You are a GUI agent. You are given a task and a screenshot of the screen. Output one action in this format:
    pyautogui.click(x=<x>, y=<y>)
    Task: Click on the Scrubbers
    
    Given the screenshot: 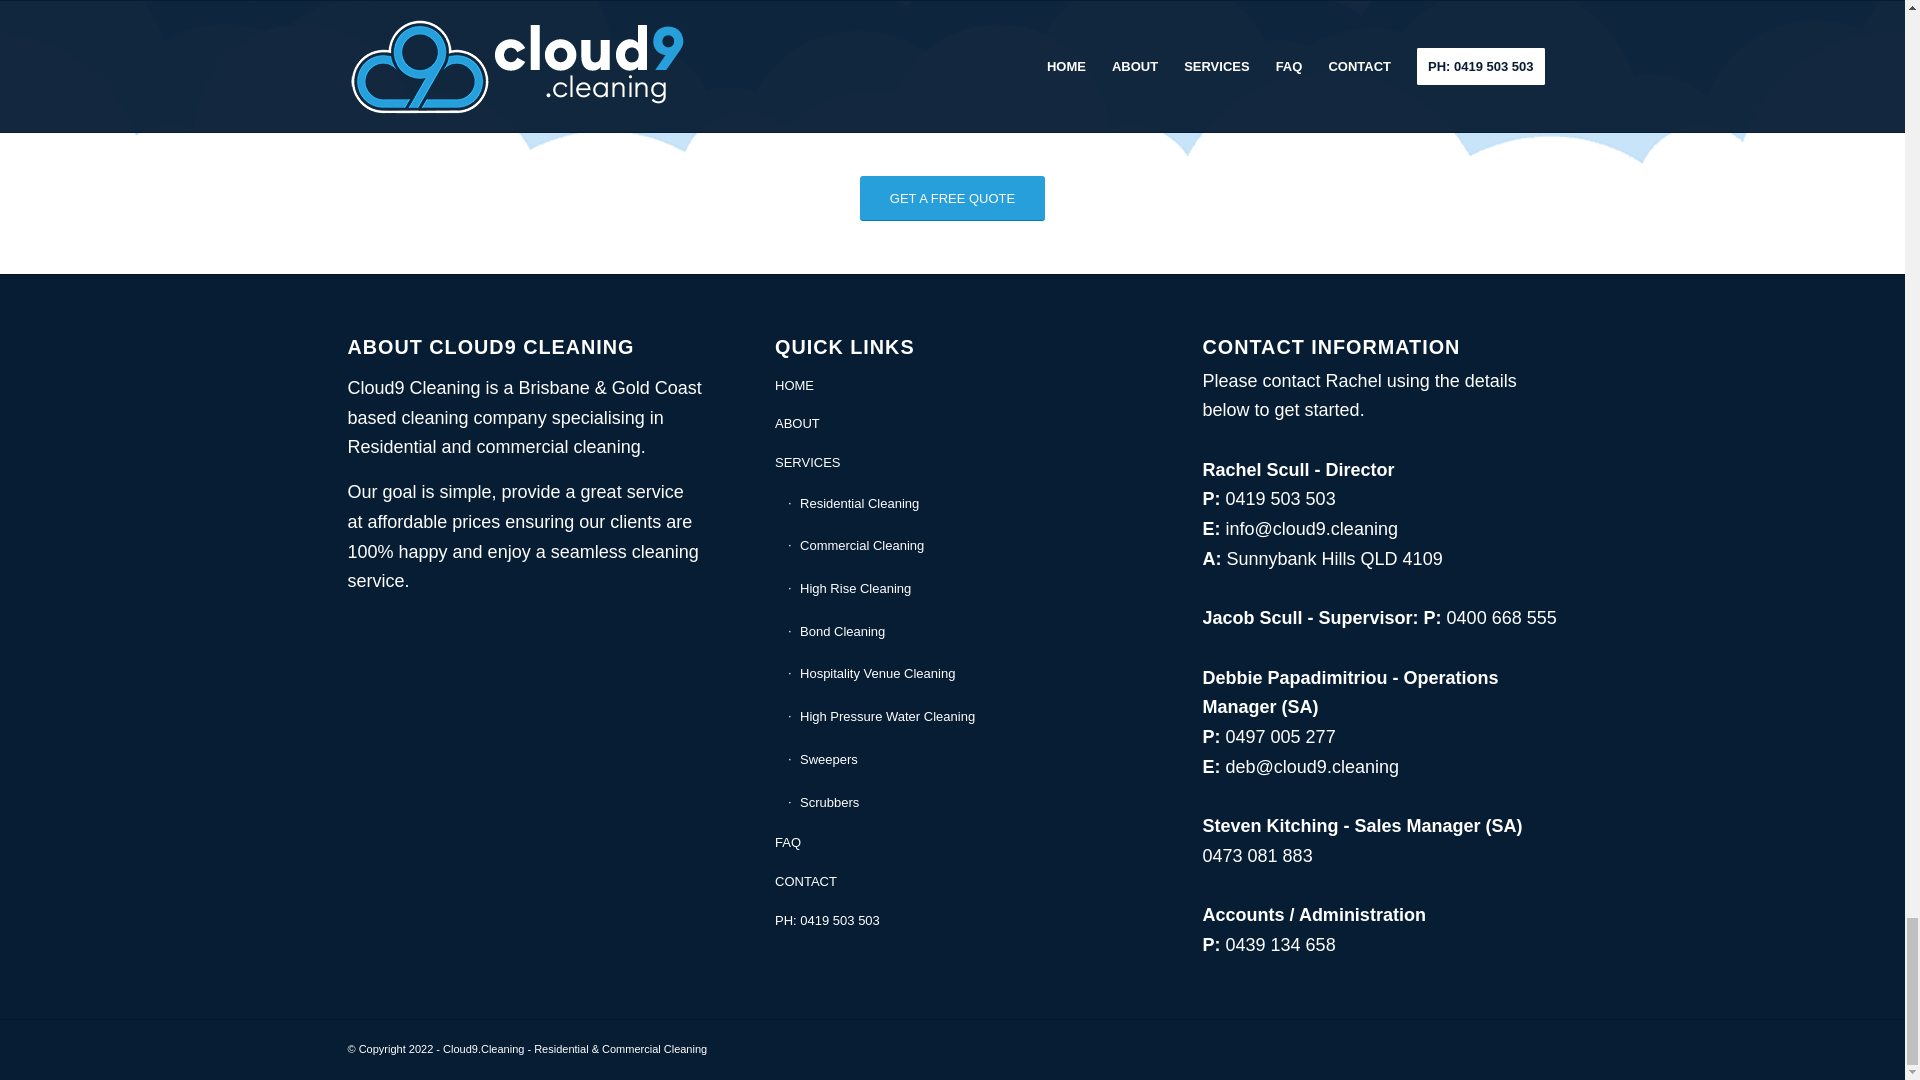 What is the action you would take?
    pyautogui.click(x=958, y=803)
    